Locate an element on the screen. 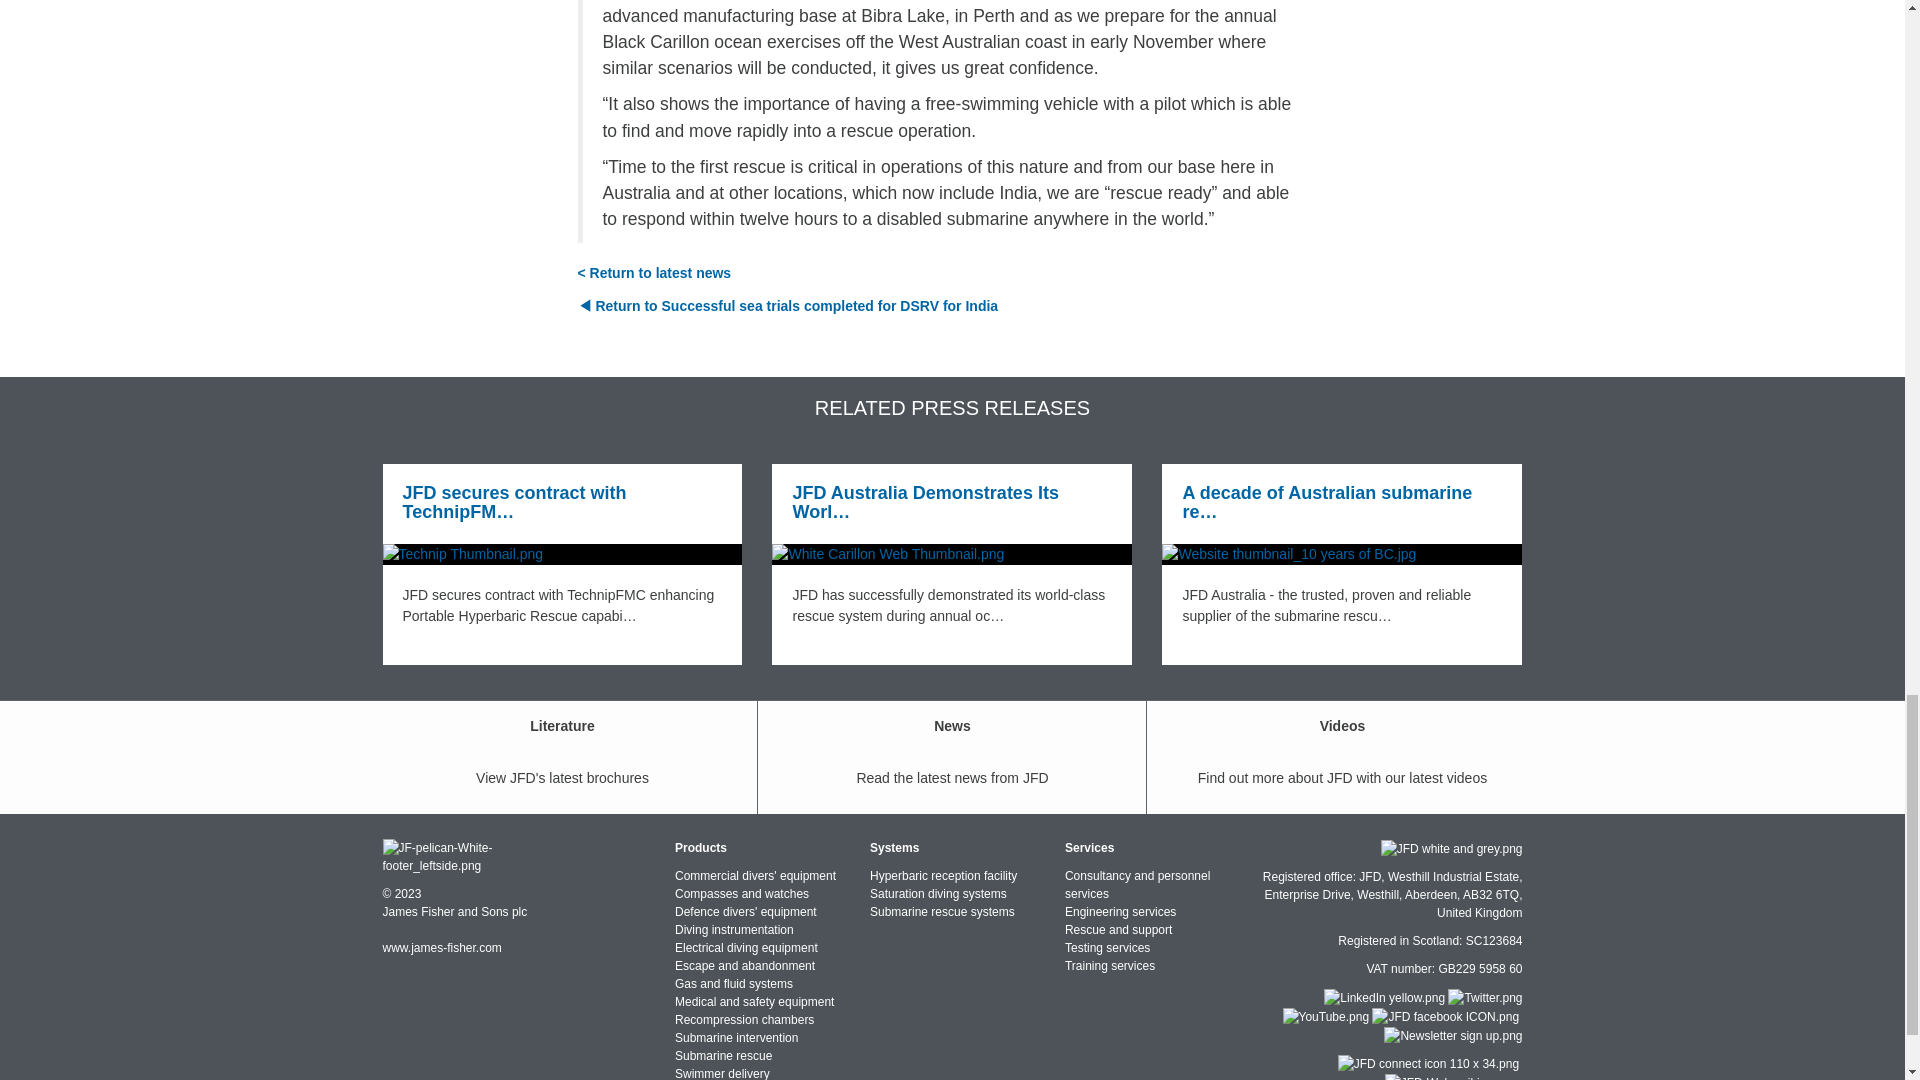 The image size is (1920, 1080). Diving instrumentation is located at coordinates (734, 930).